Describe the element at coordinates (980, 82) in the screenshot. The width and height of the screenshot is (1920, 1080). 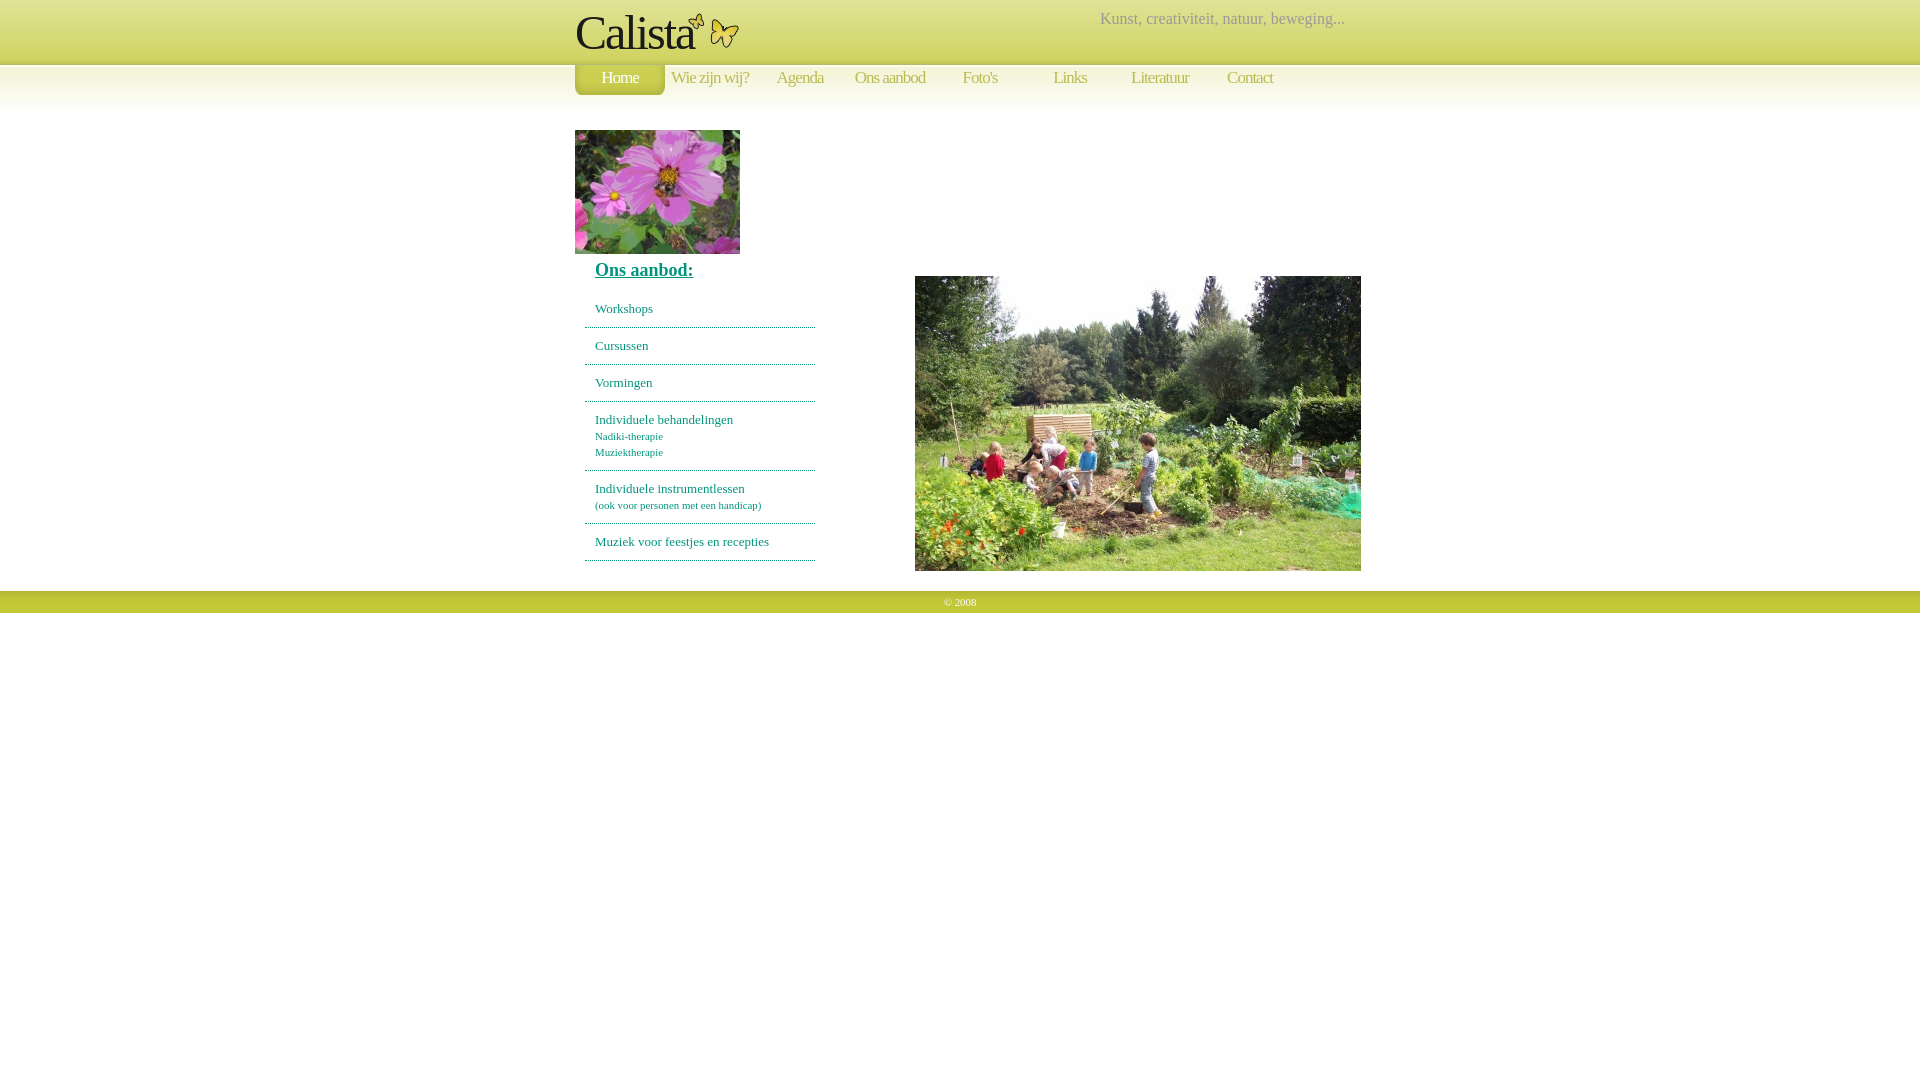
I see `Foto's` at that location.